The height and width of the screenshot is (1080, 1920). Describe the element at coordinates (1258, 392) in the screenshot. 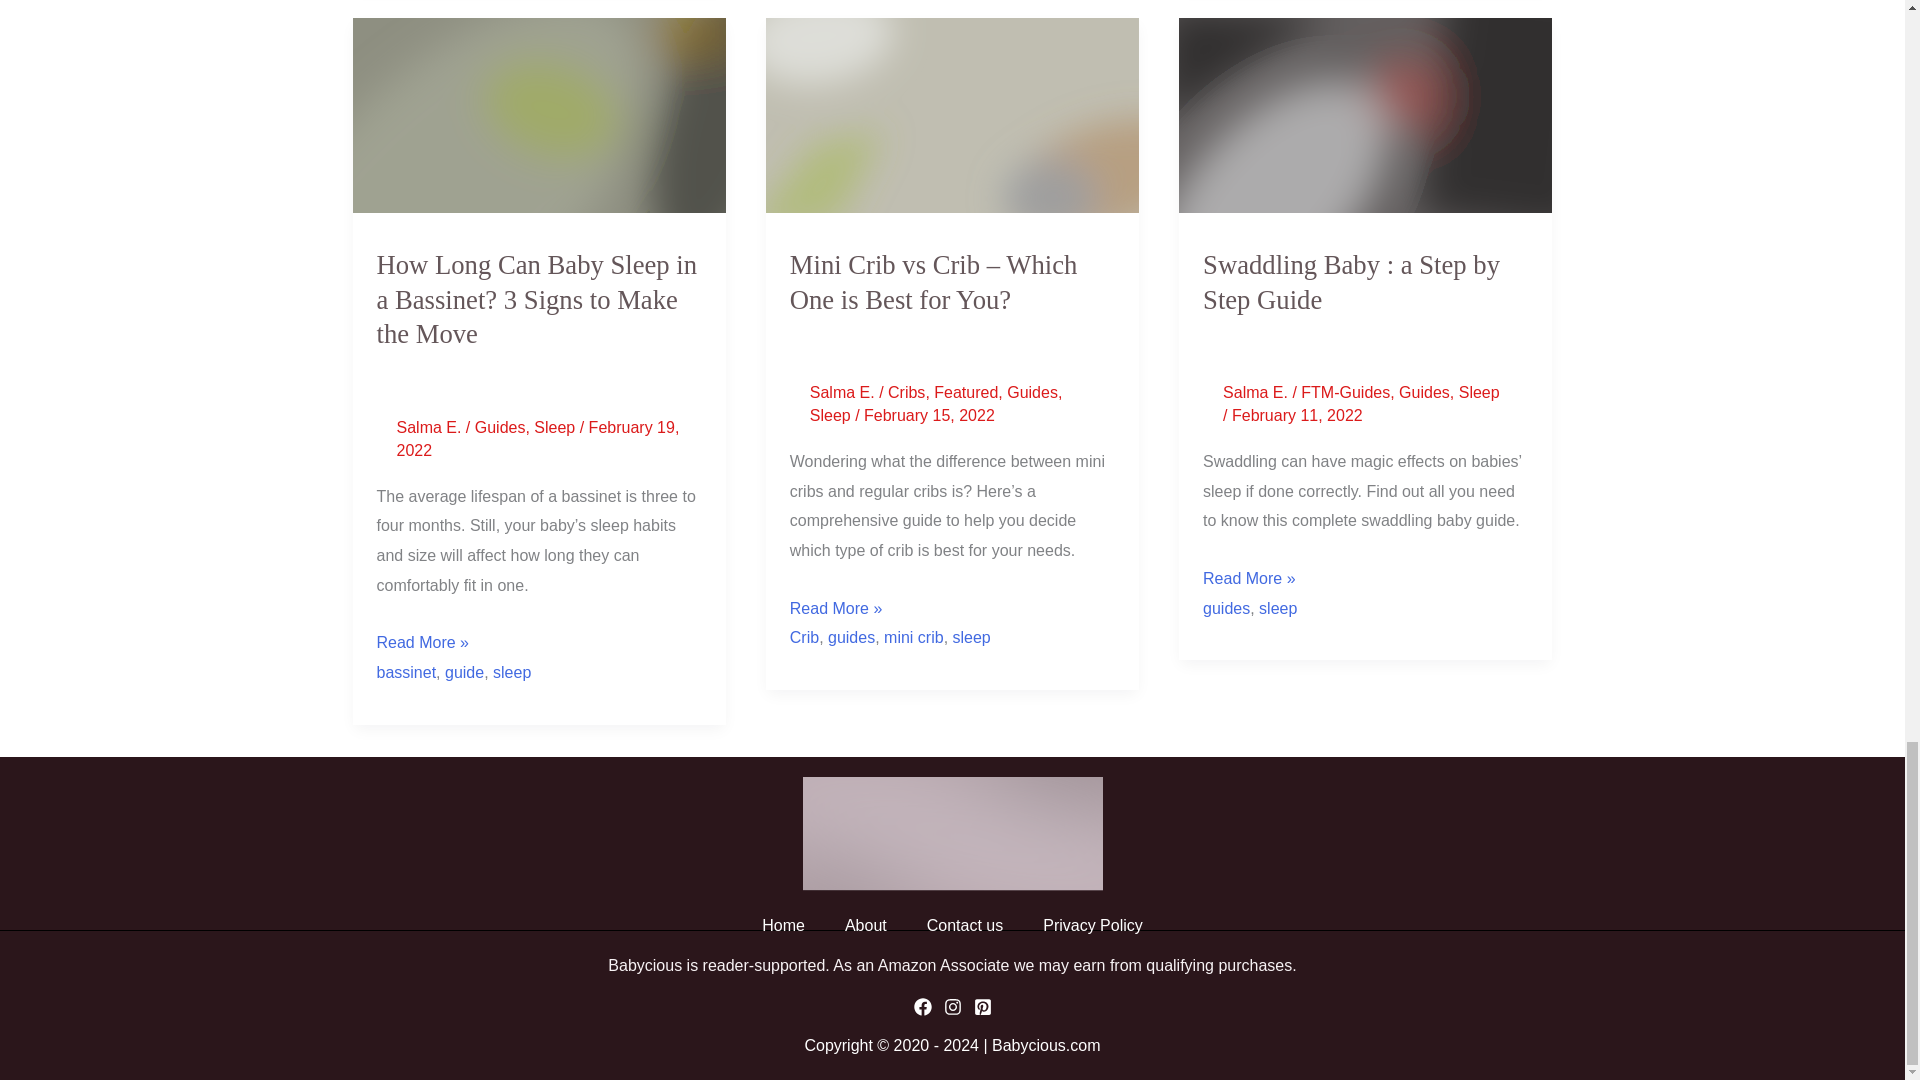

I see `View all posts by Salma E.` at that location.